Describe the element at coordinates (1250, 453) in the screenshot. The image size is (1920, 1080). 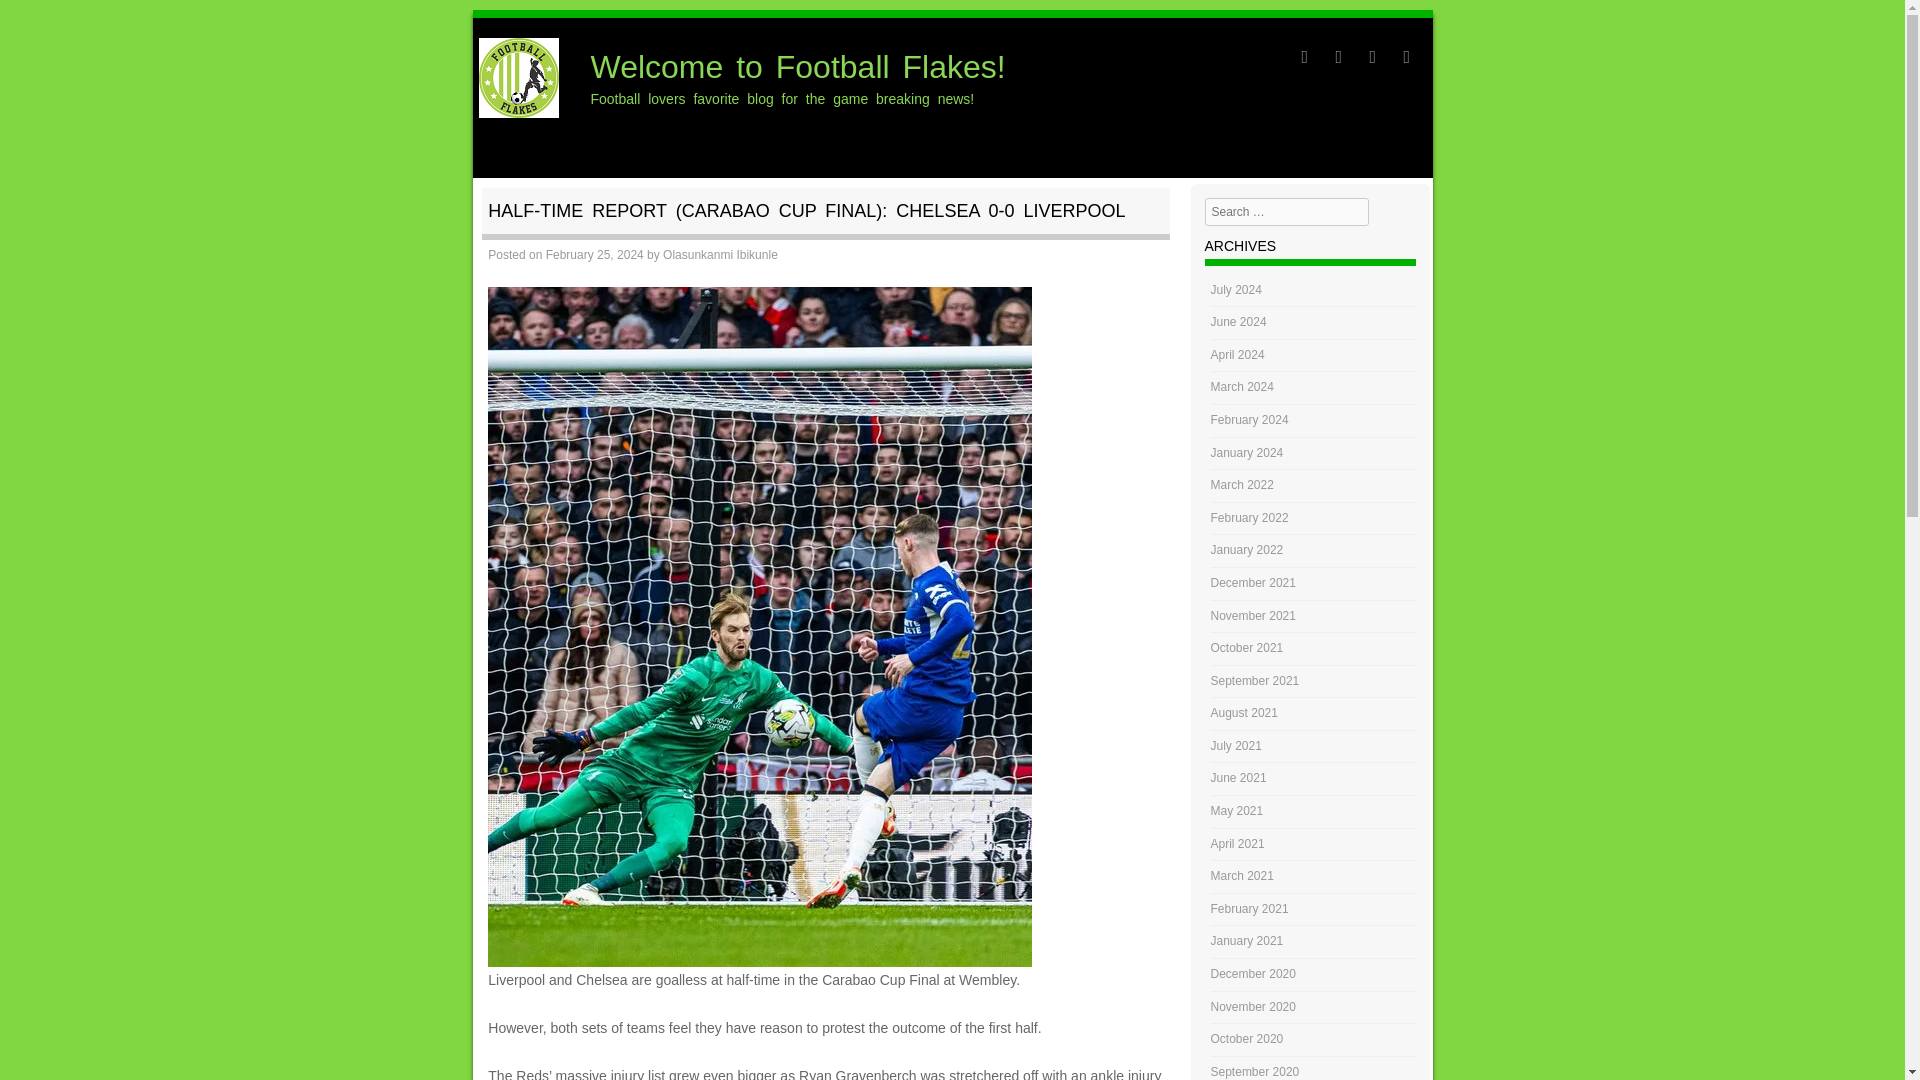
I see `February 2024` at that location.